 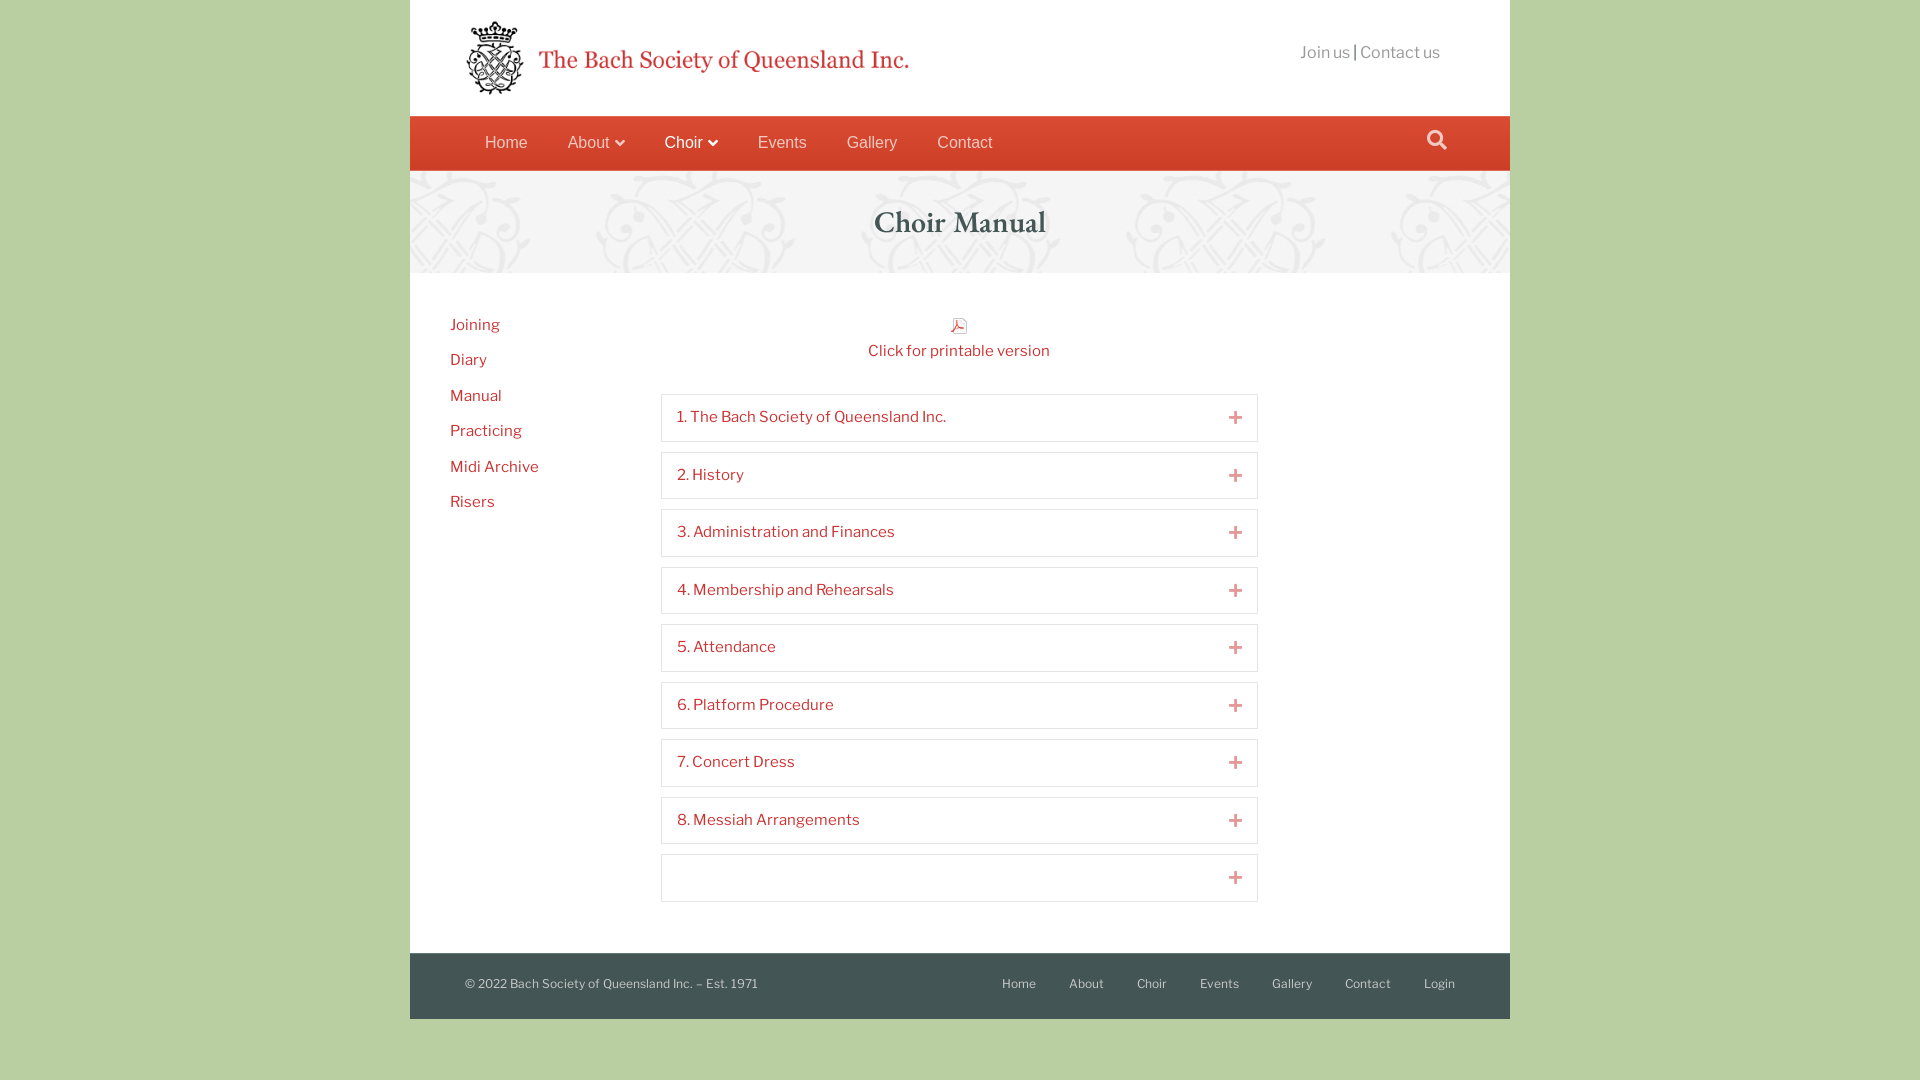 What do you see at coordinates (476, 396) in the screenshot?
I see `Manual` at bounding box center [476, 396].